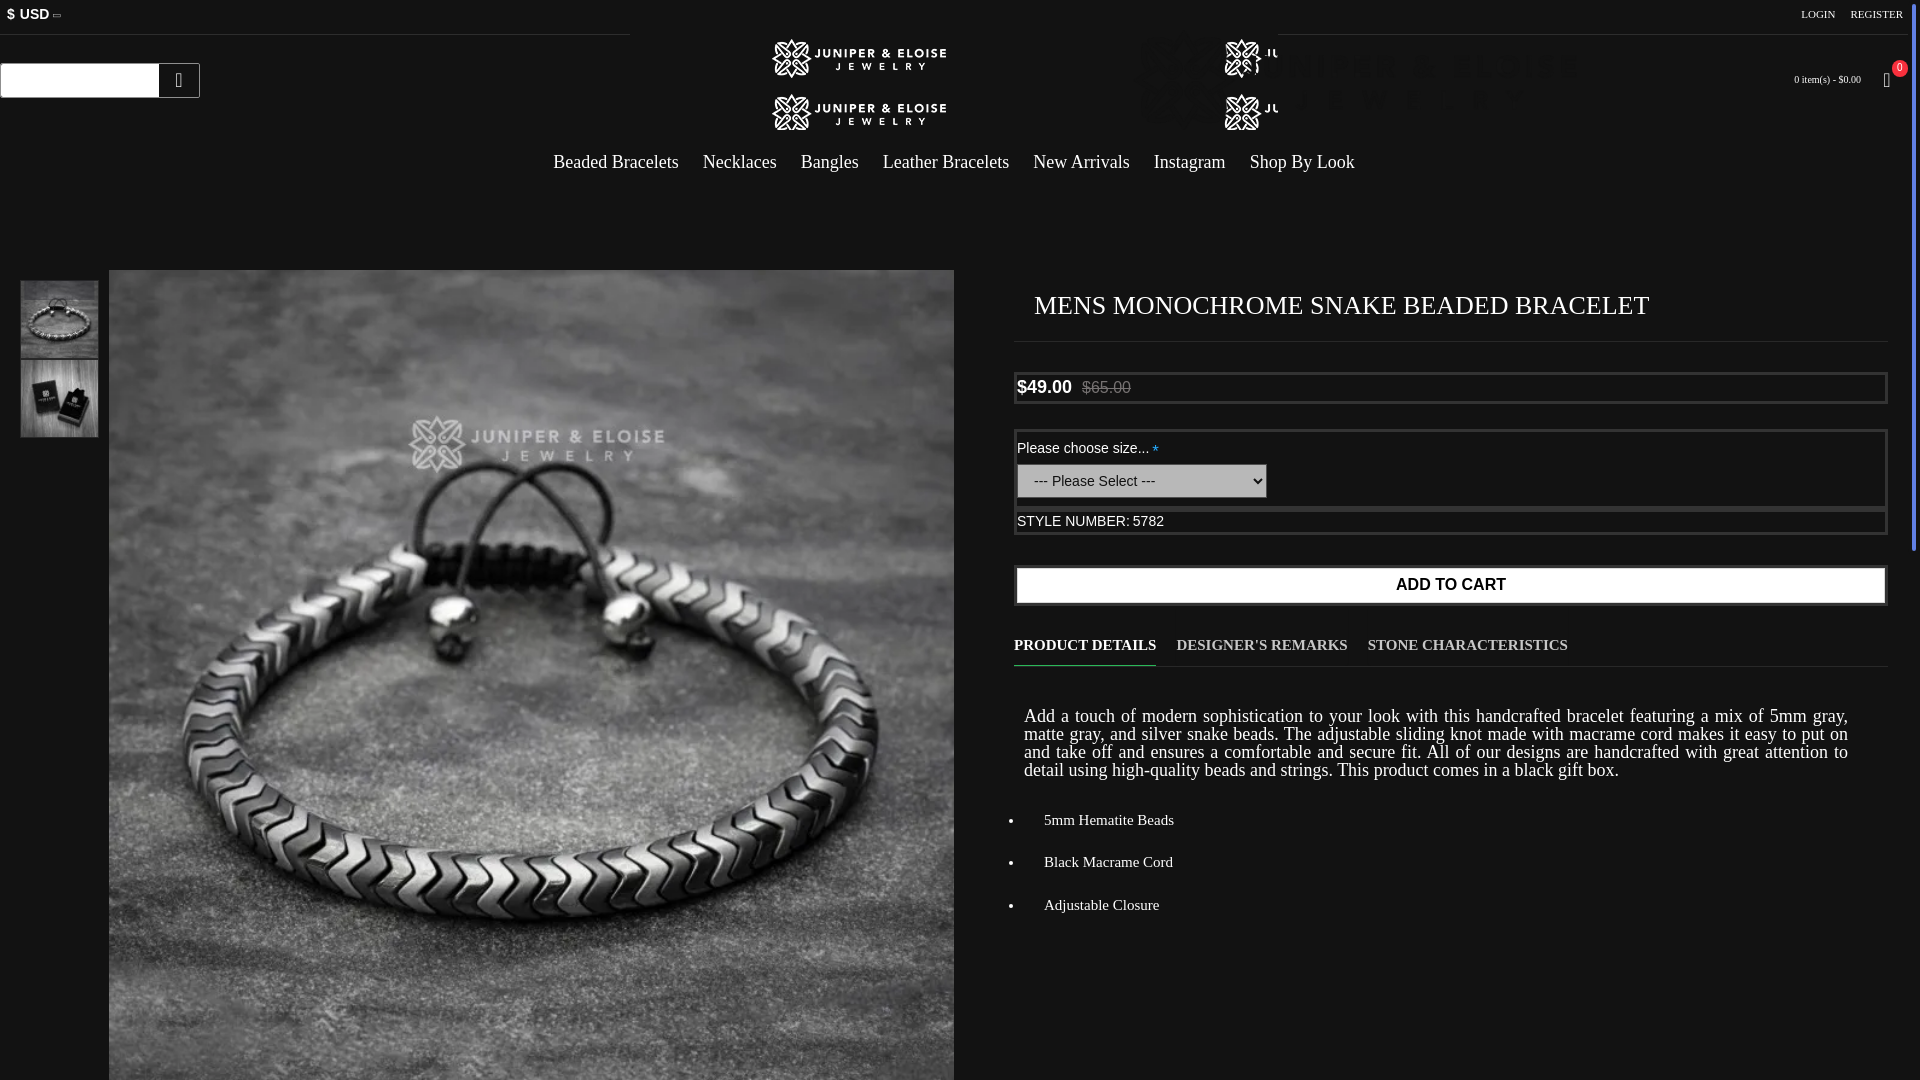 The height and width of the screenshot is (1080, 1920). Describe the element at coordinates (1451, 585) in the screenshot. I see `ADD TO CART` at that location.